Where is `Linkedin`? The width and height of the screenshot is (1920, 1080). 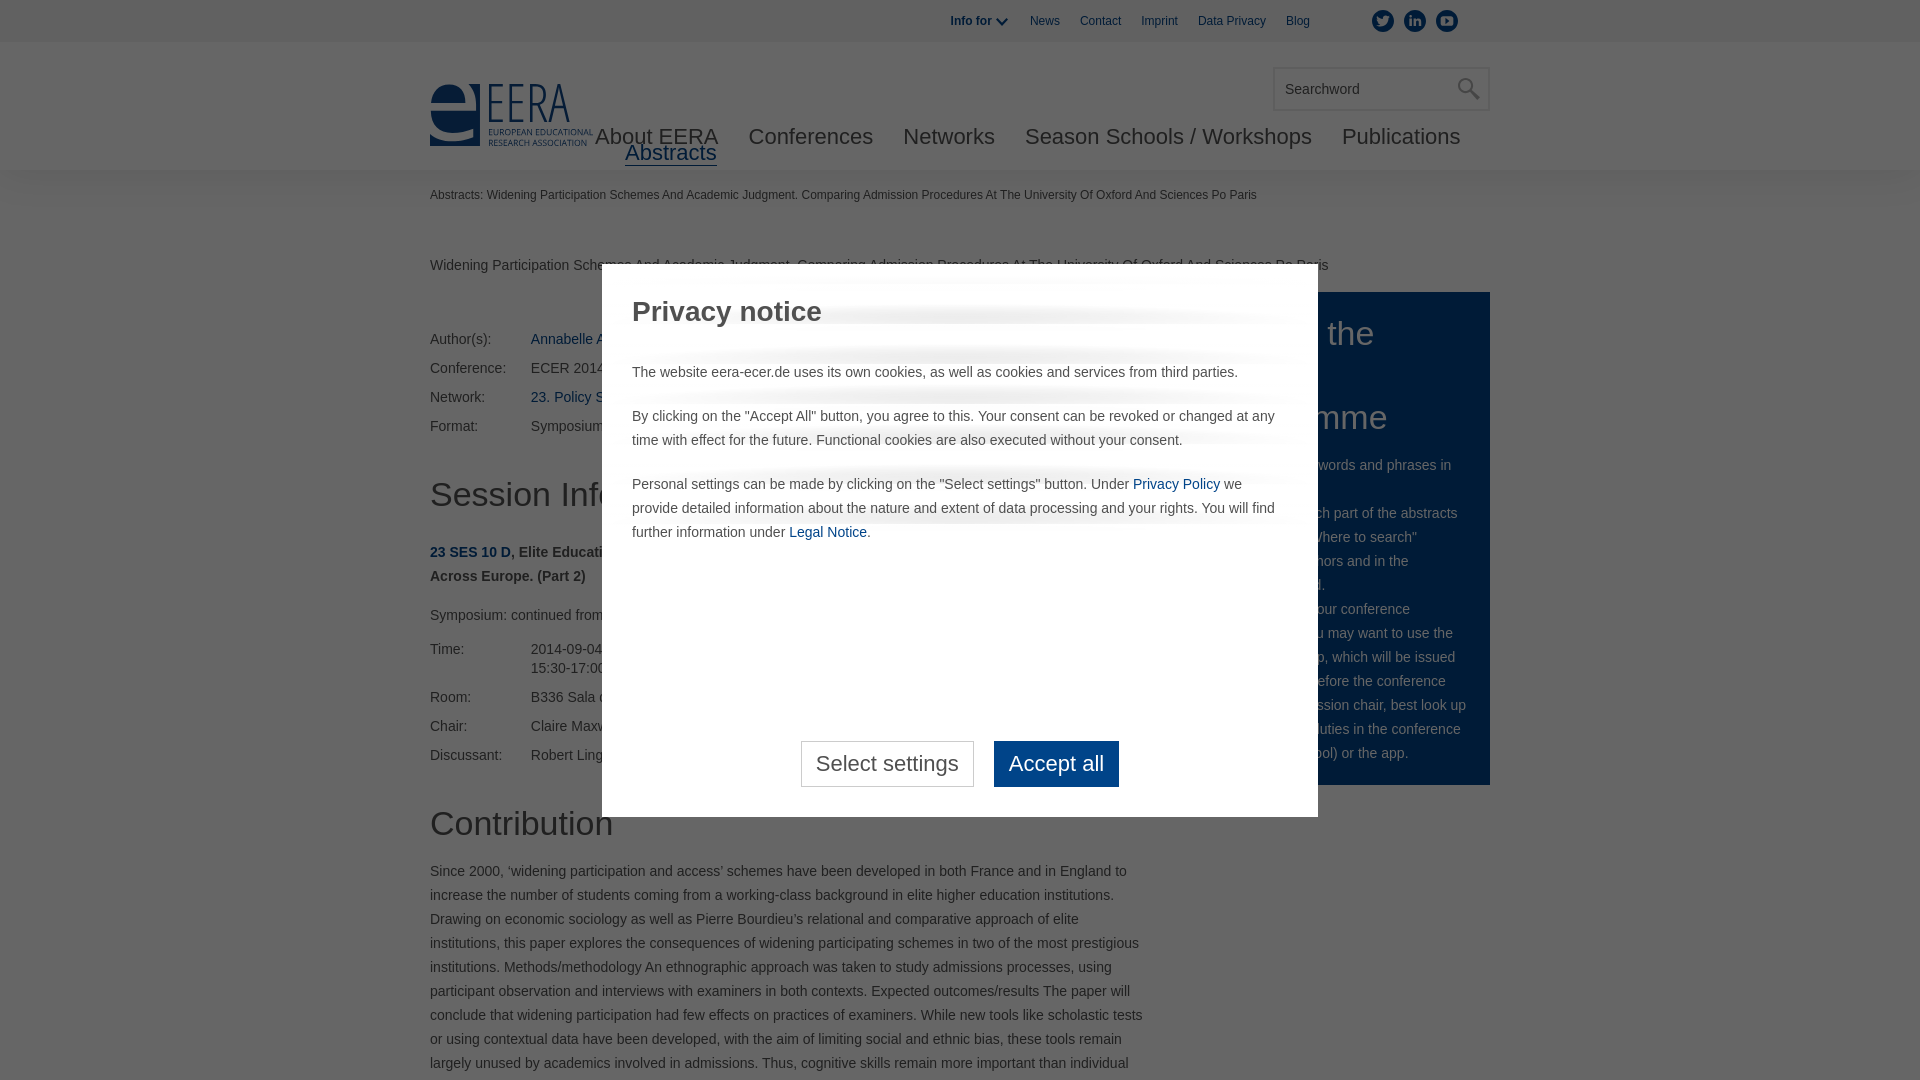 Linkedin is located at coordinates (1414, 20).